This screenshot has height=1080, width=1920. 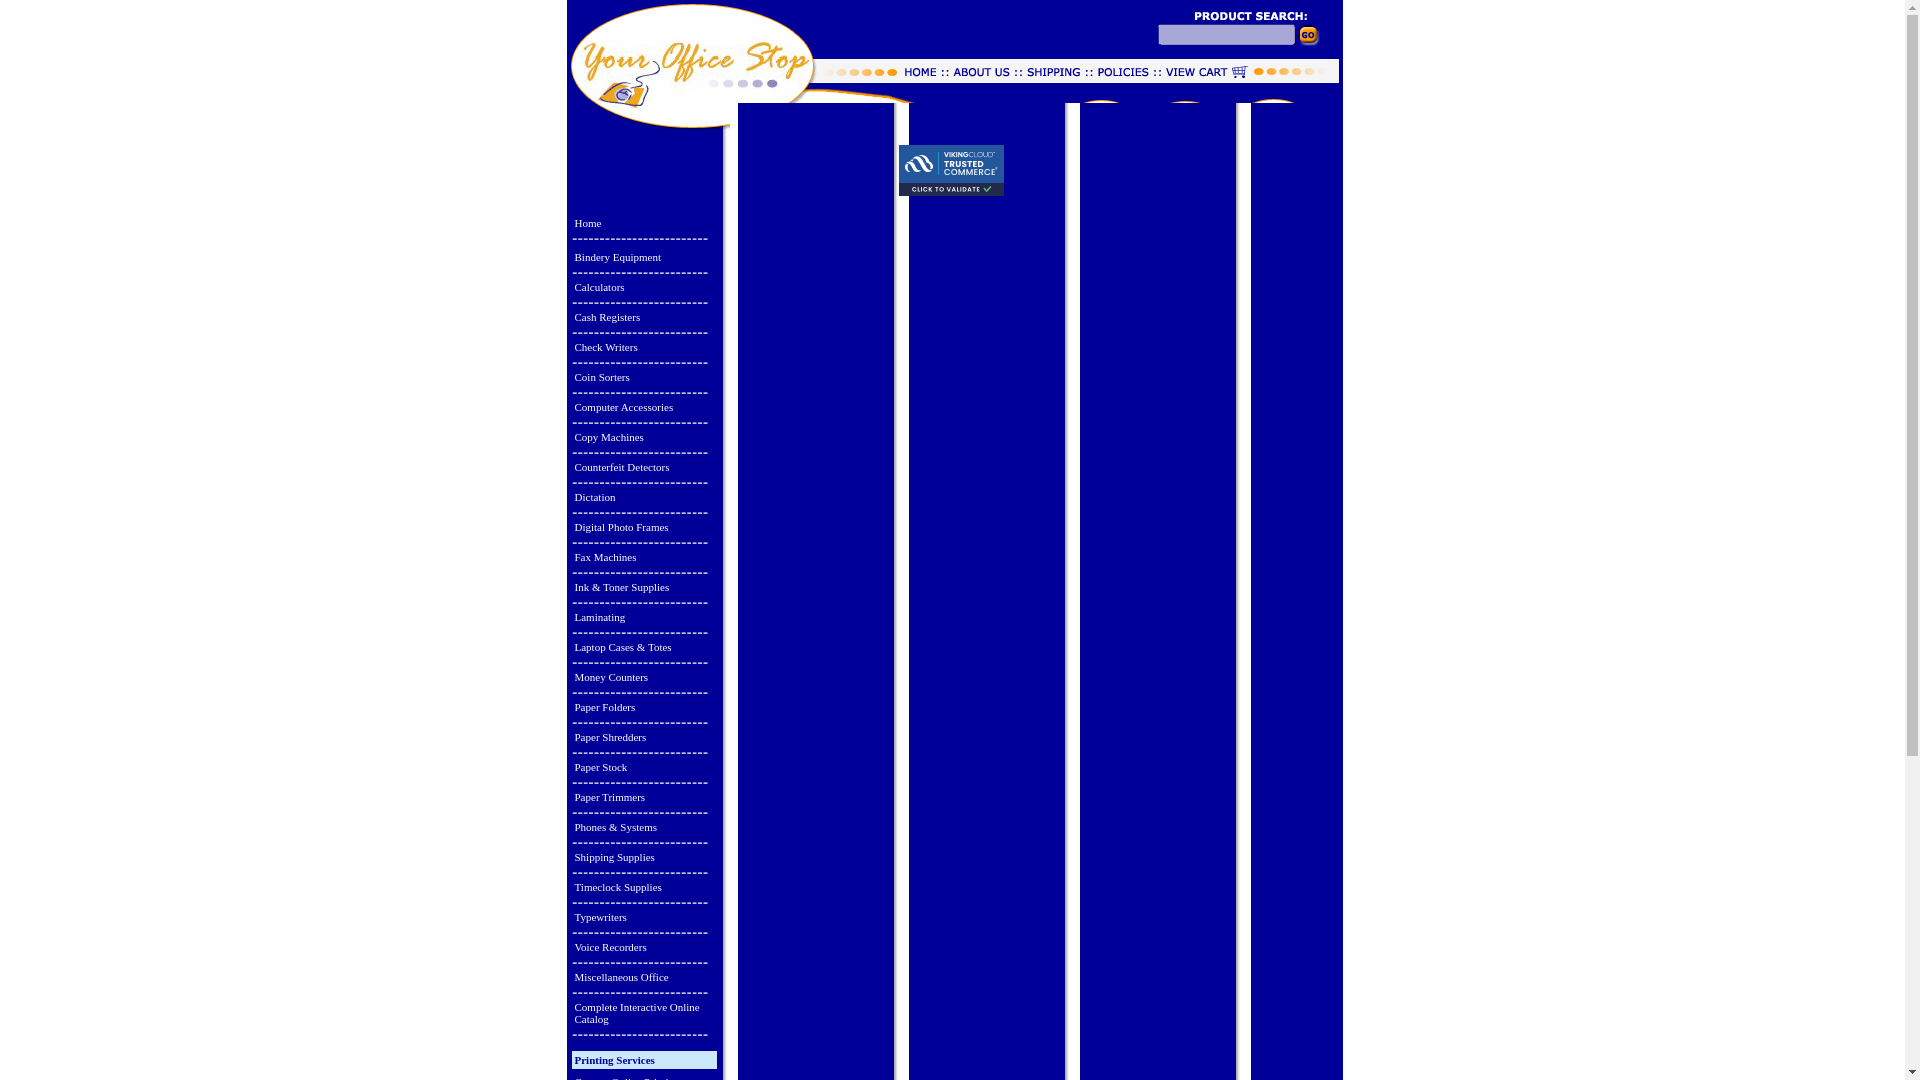 I want to click on Voice Recorders, so click(x=643, y=946).